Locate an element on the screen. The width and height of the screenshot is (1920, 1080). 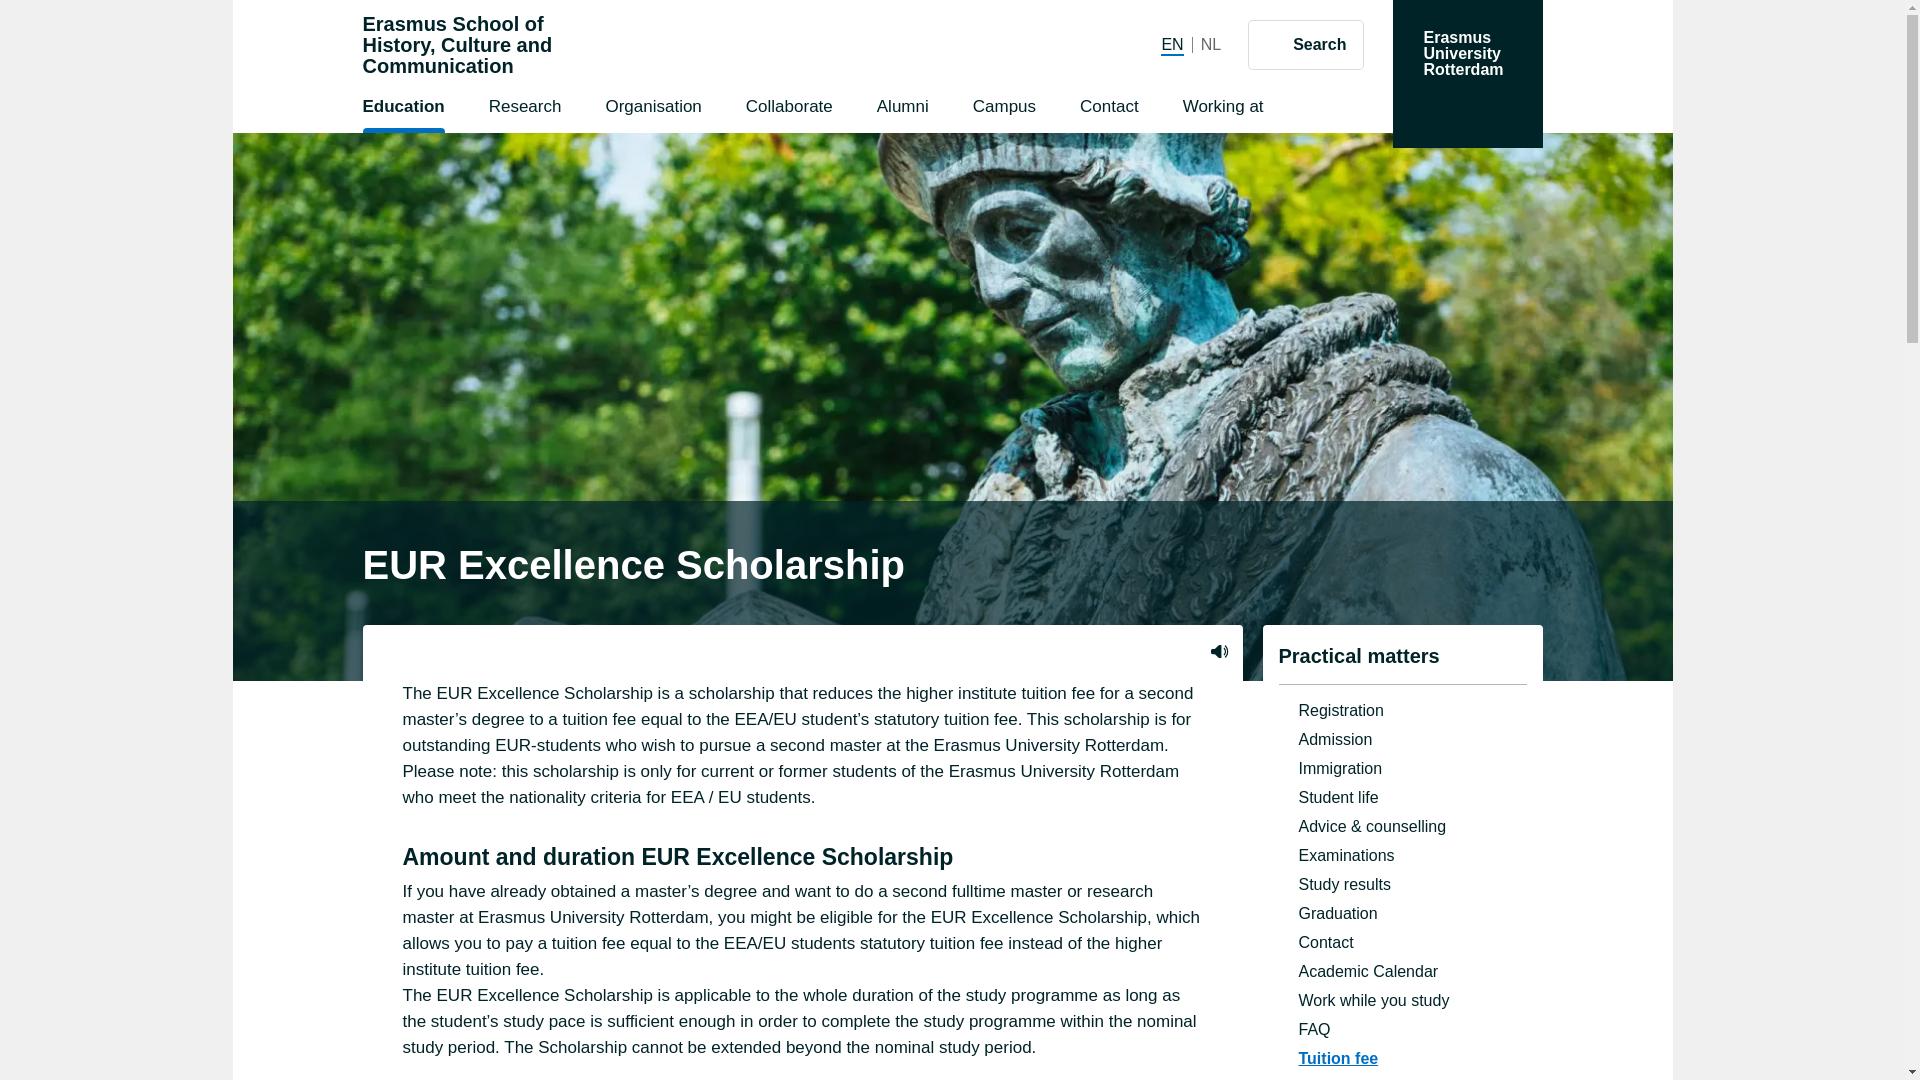
Working at is located at coordinates (1223, 109).